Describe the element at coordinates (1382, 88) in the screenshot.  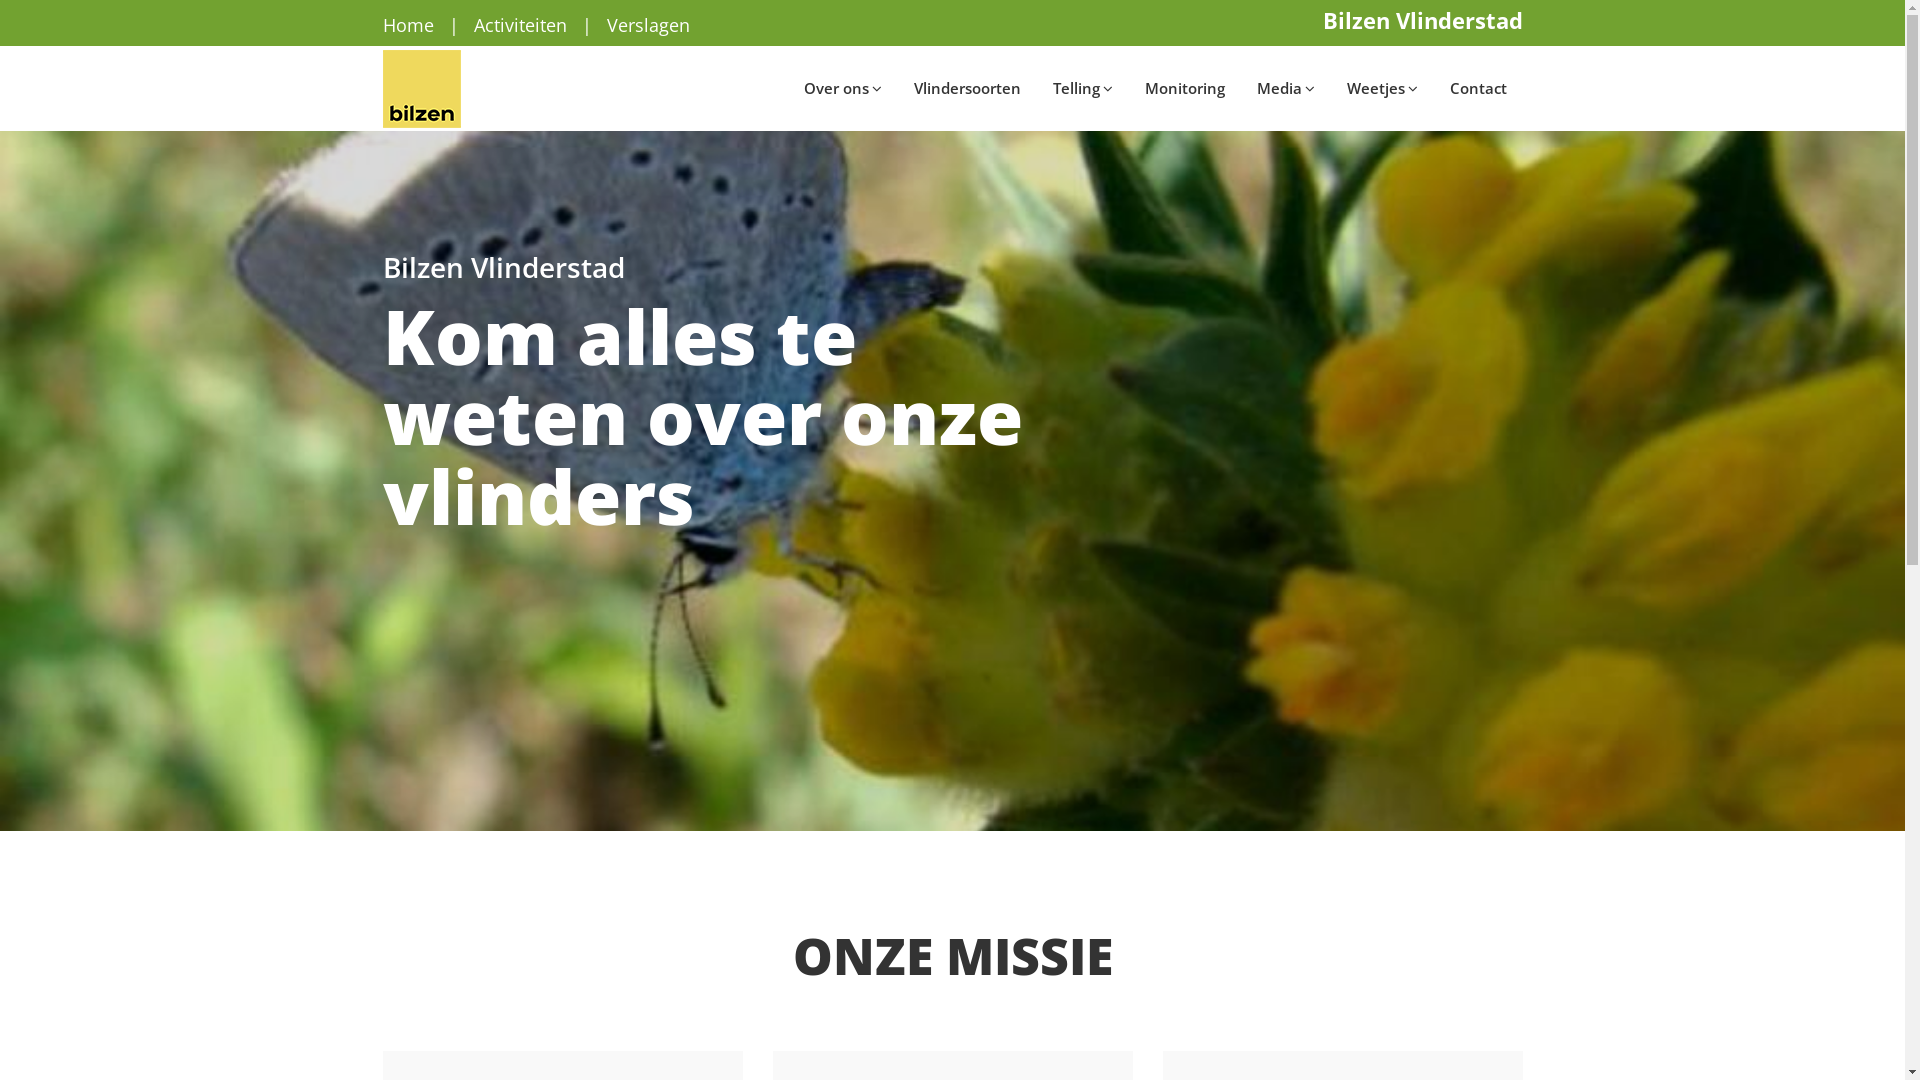
I see `Weetjes` at that location.